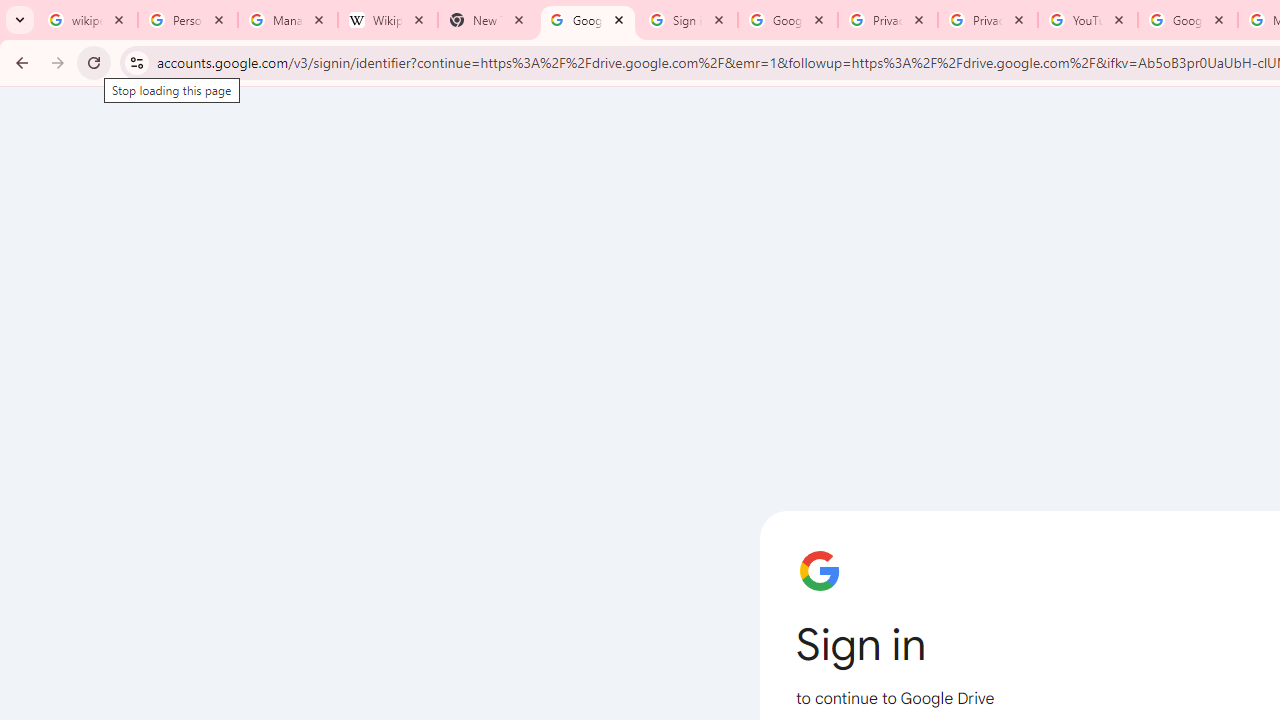 This screenshot has height=720, width=1280. I want to click on New Tab, so click(487, 20).